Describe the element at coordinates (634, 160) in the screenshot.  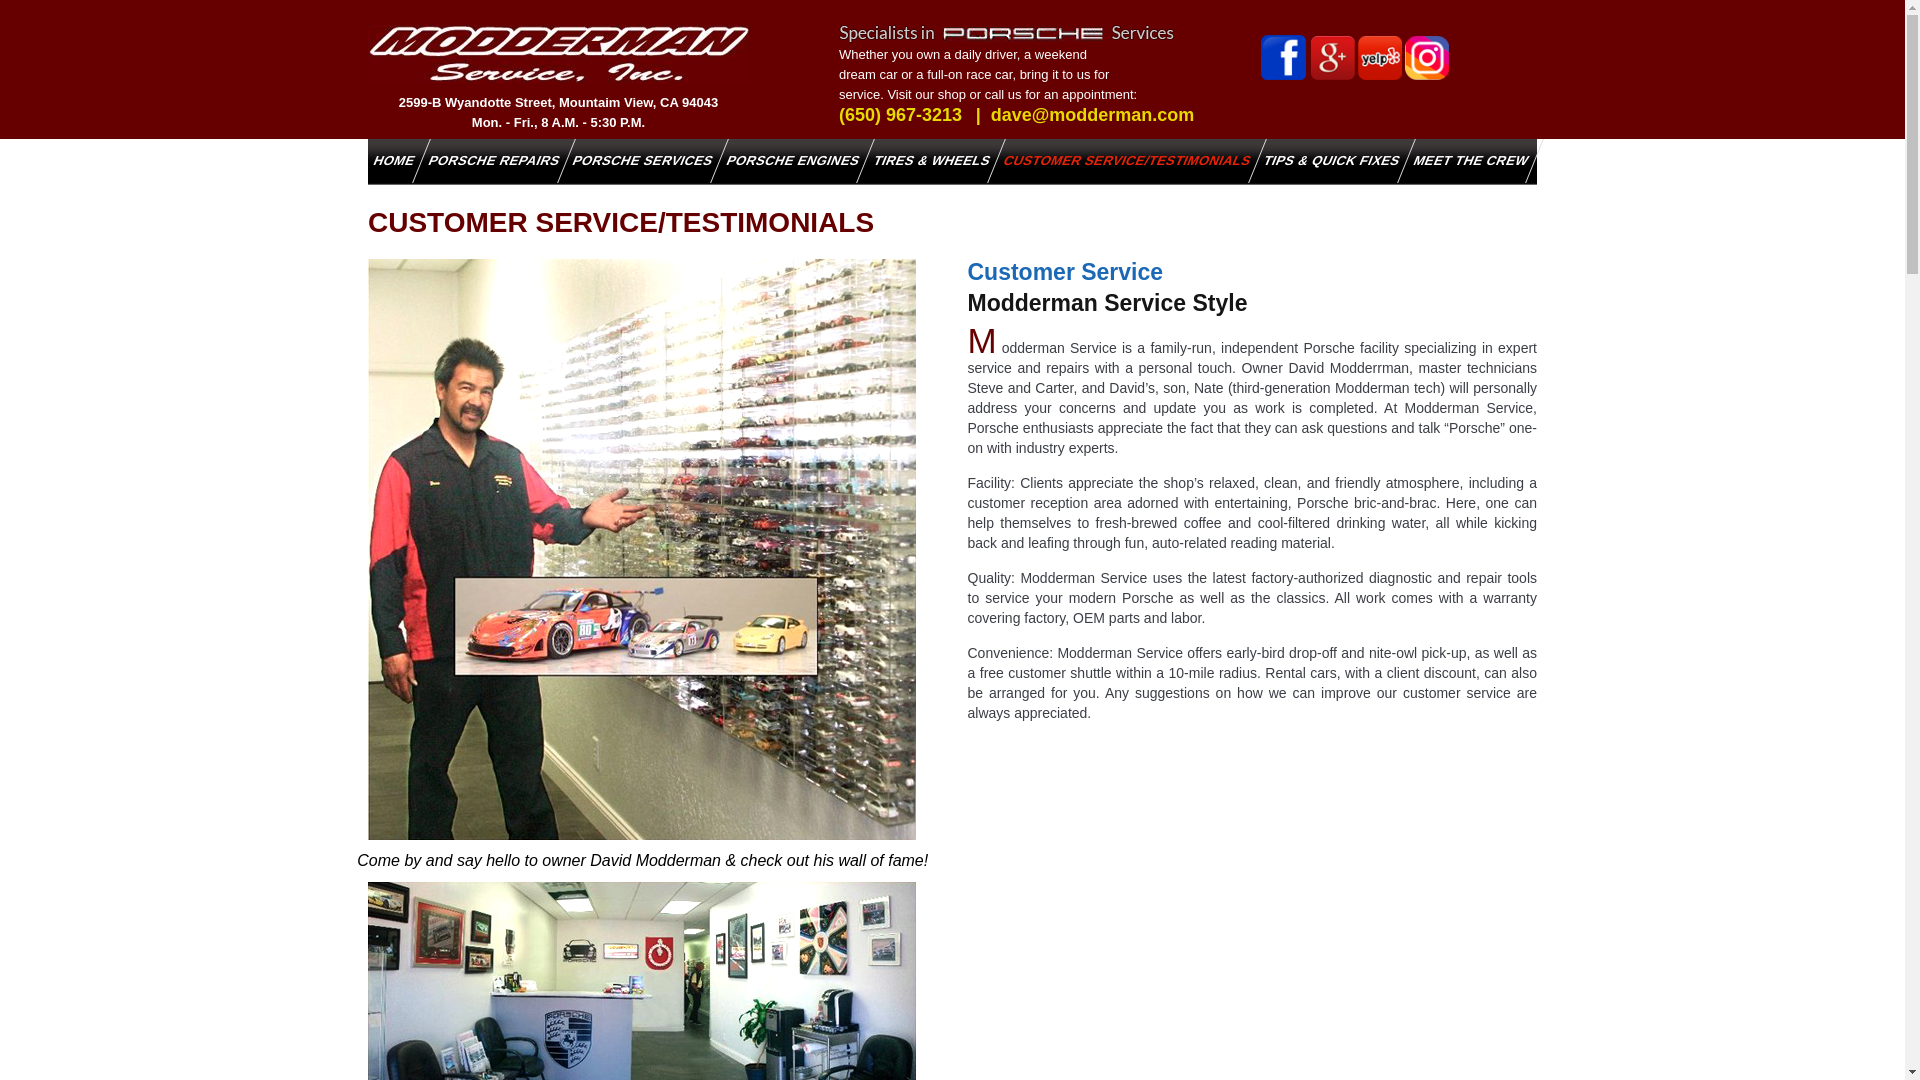
I see `PORSCHE SERVICES` at that location.